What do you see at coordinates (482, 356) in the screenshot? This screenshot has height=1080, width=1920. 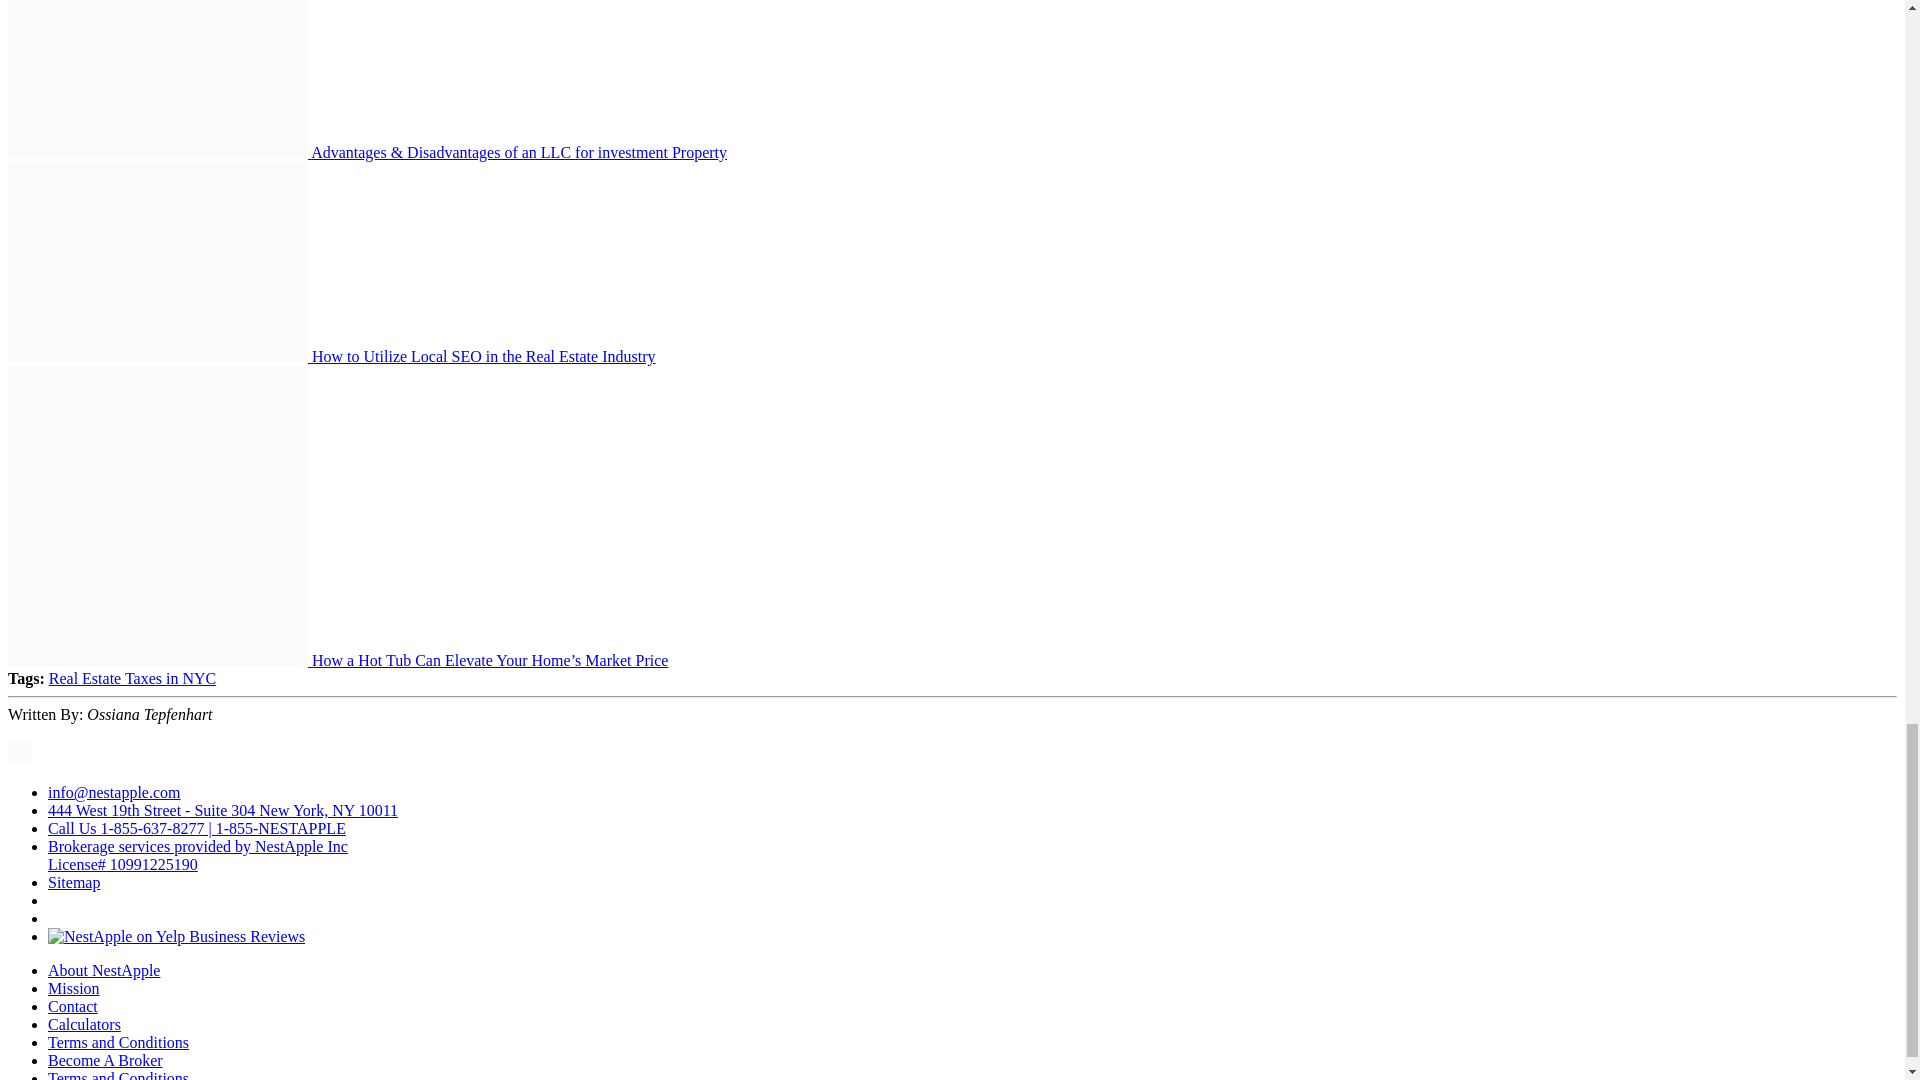 I see `How to Utilize Local SEO in the Real Estate Industry` at bounding box center [482, 356].